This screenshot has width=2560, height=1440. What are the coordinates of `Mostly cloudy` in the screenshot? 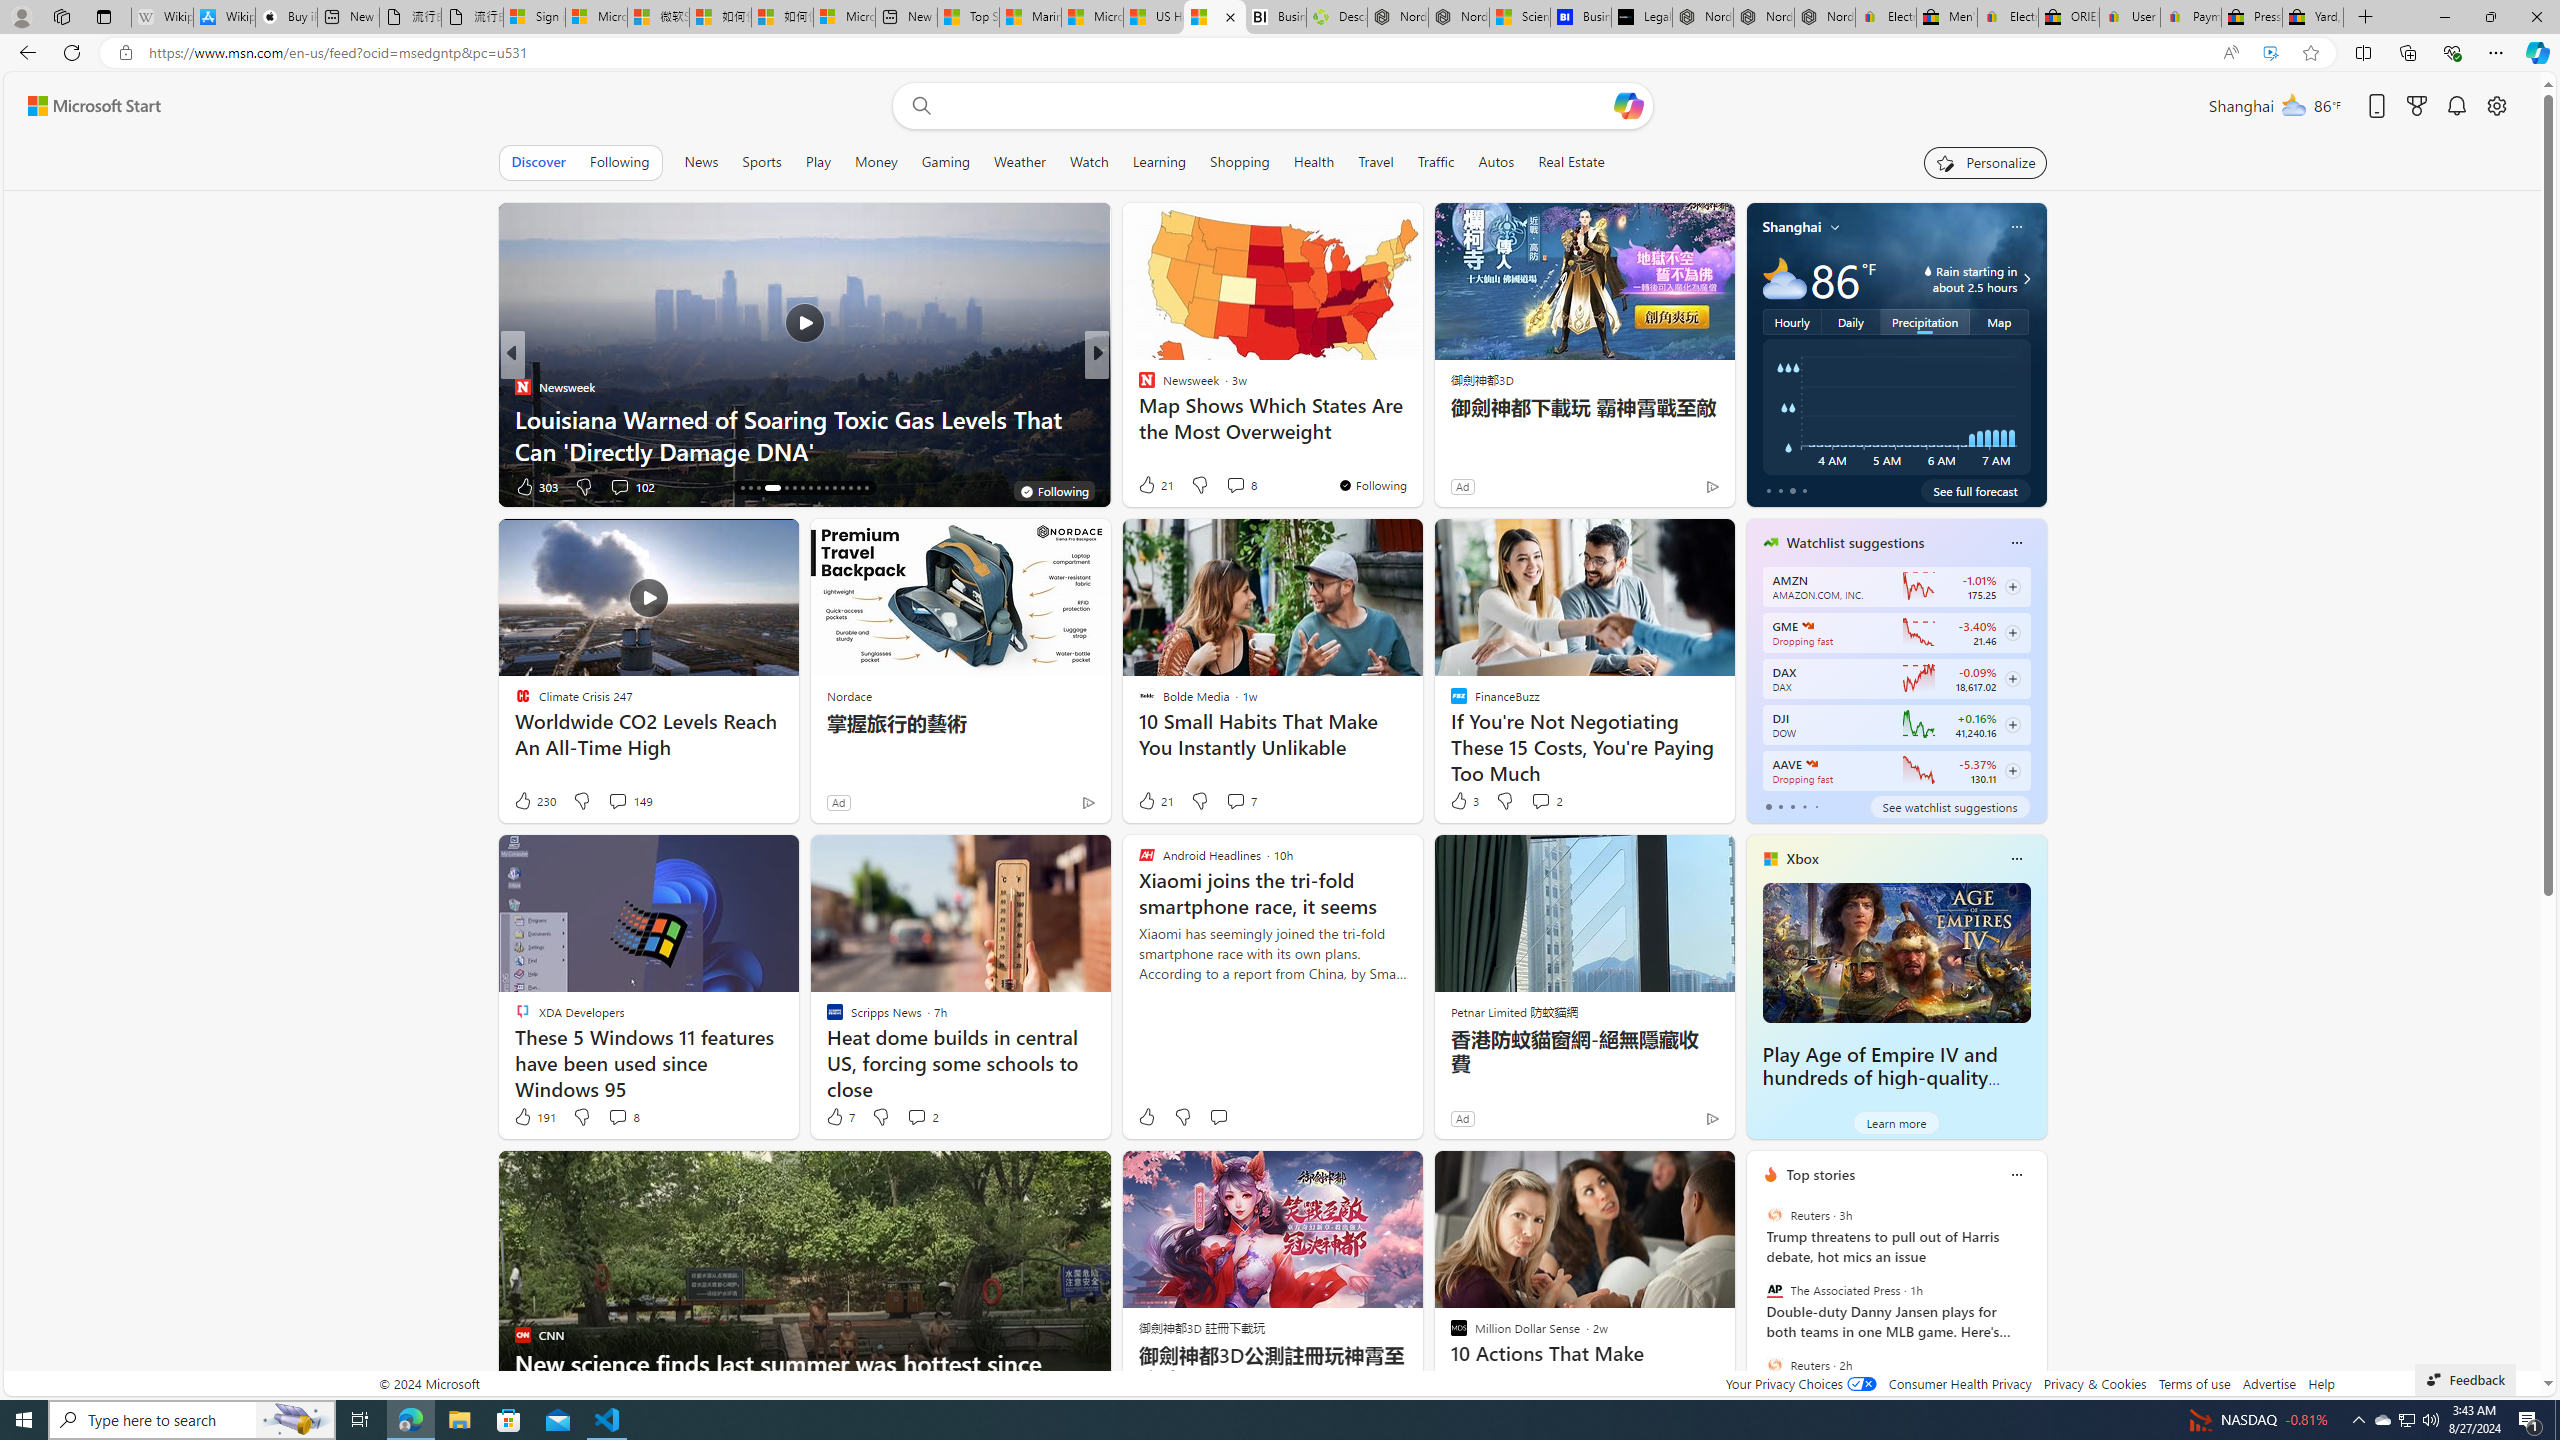 It's located at (1784, 278).